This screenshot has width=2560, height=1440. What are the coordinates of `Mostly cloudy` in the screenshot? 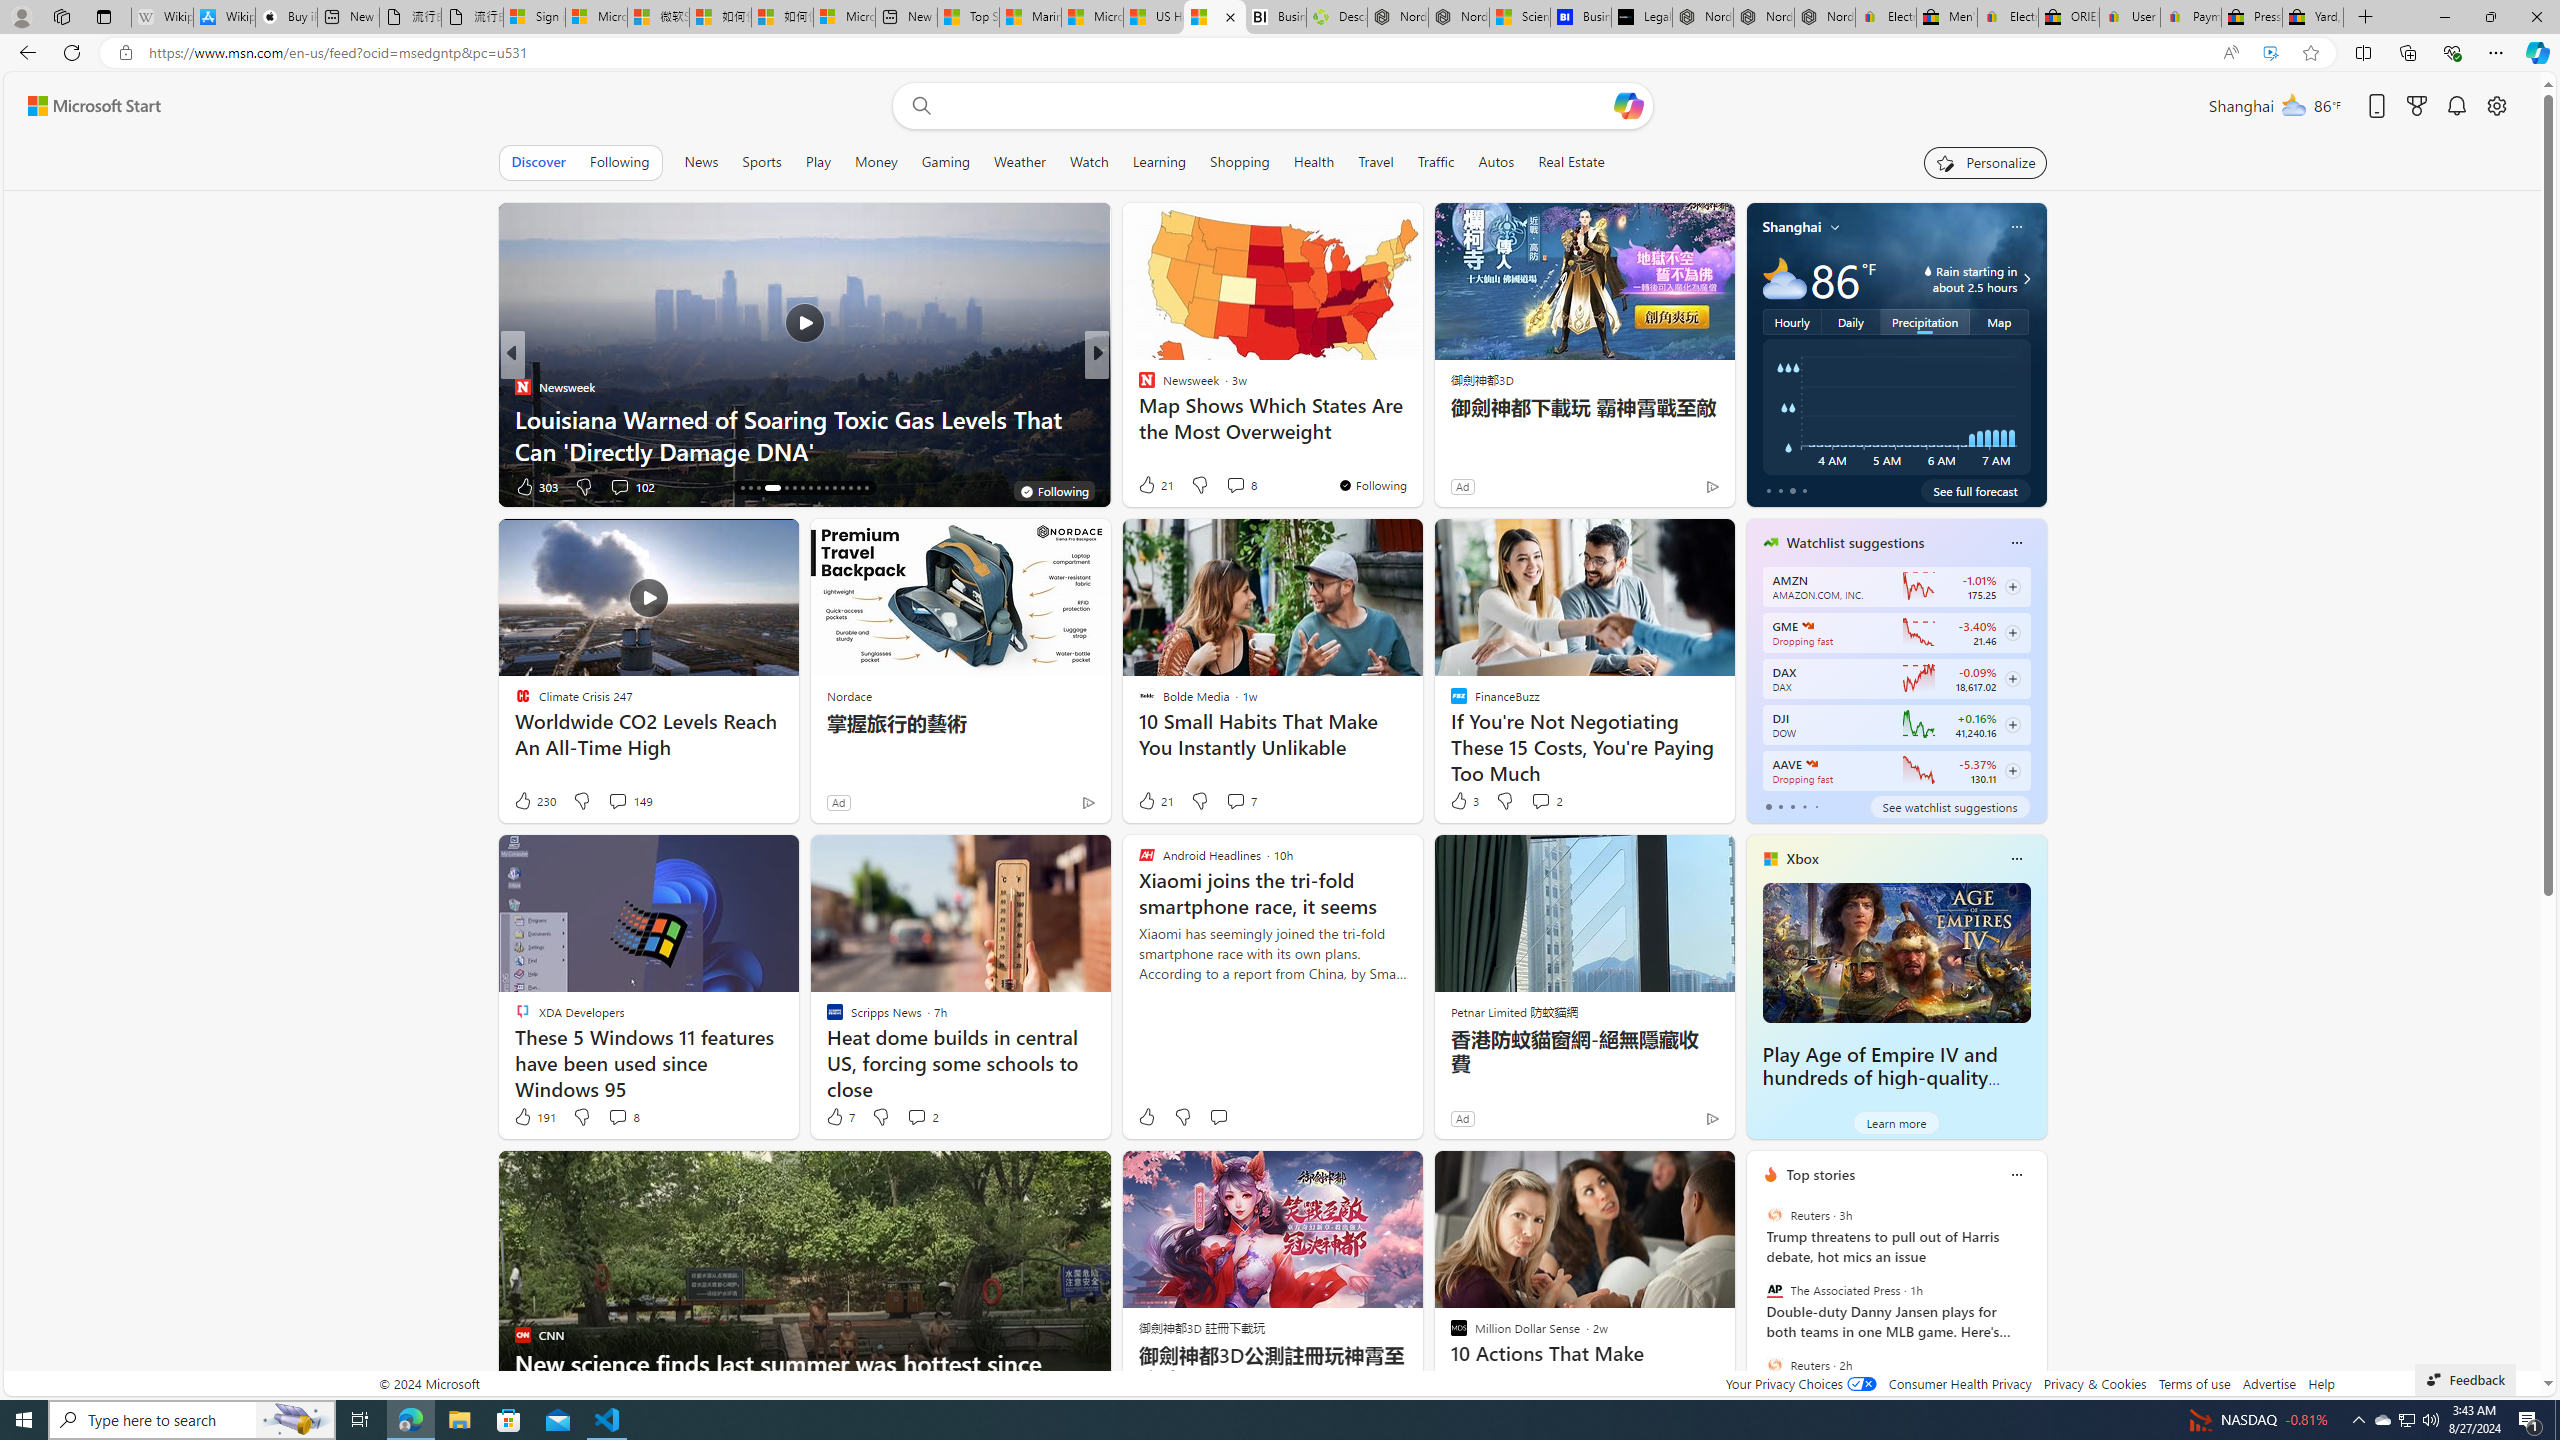 It's located at (1784, 278).